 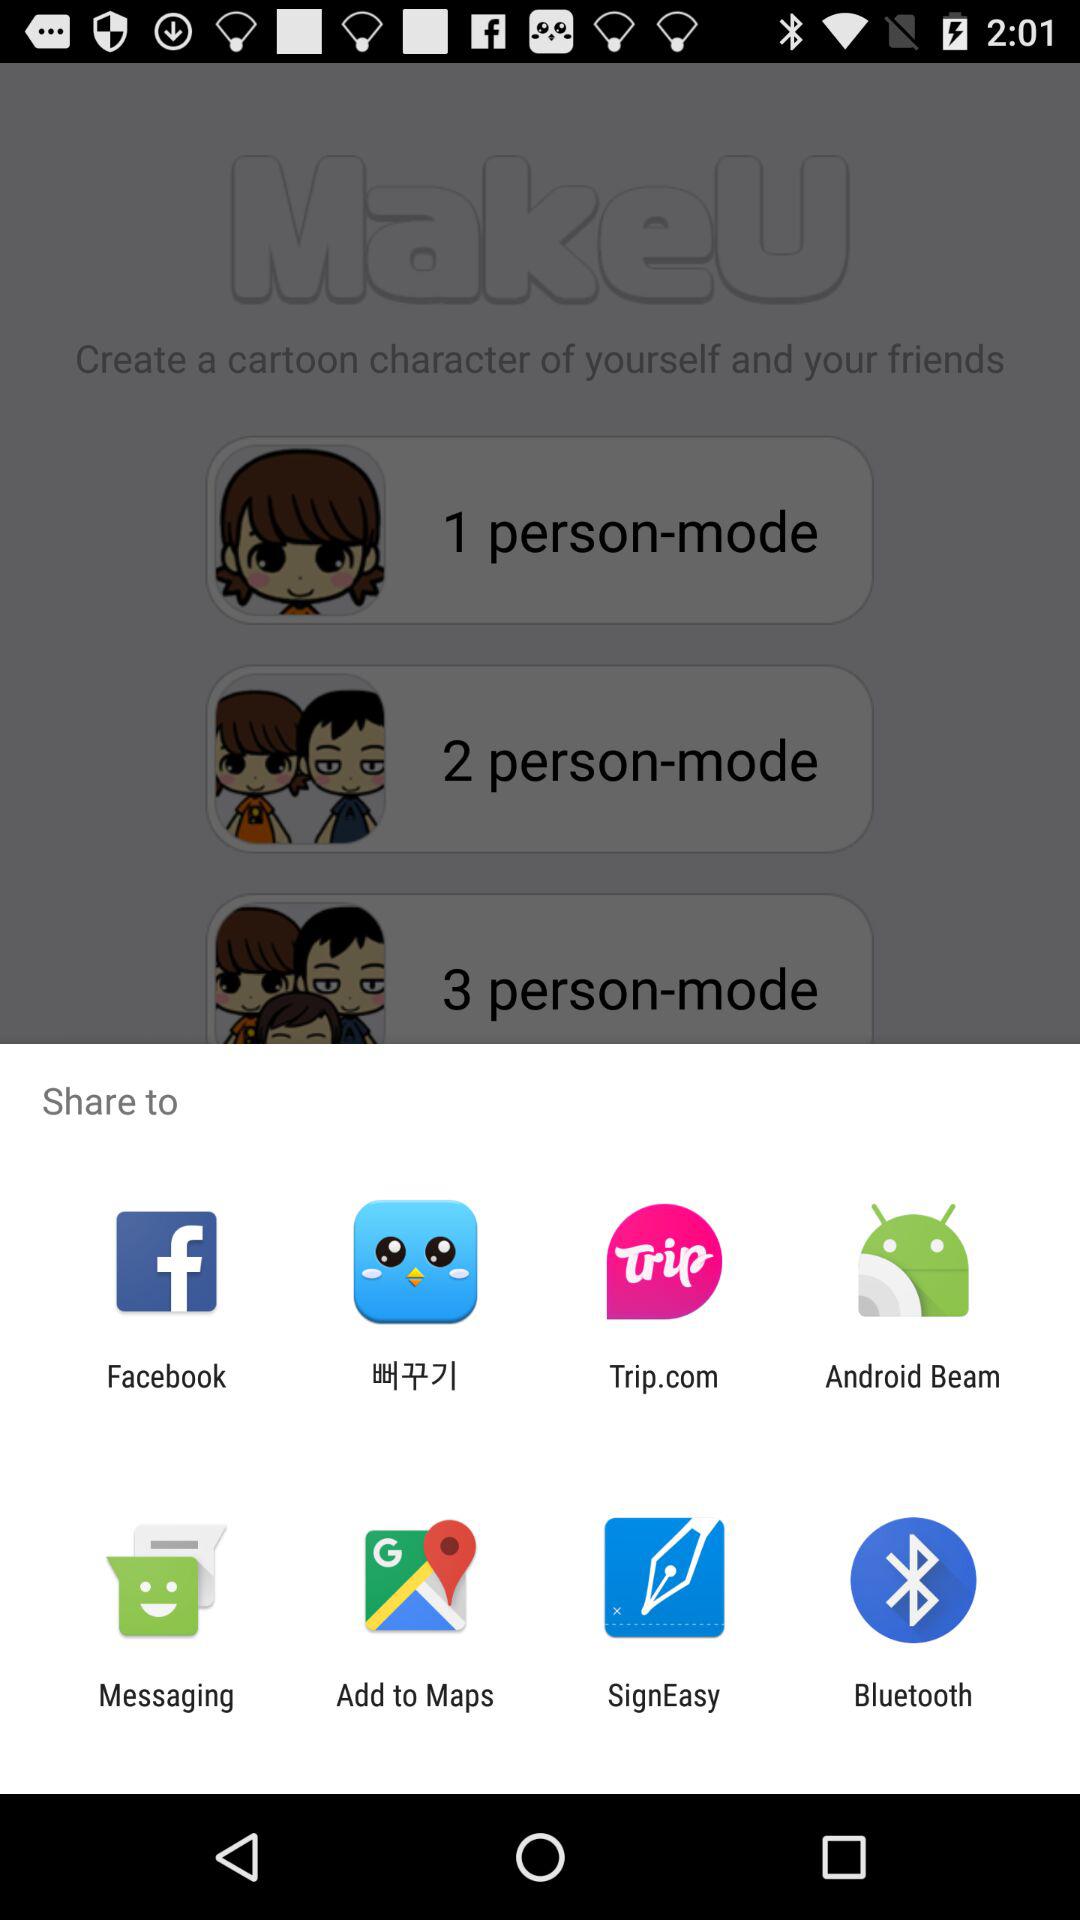 I want to click on click trip.com icon, so click(x=664, y=1393).